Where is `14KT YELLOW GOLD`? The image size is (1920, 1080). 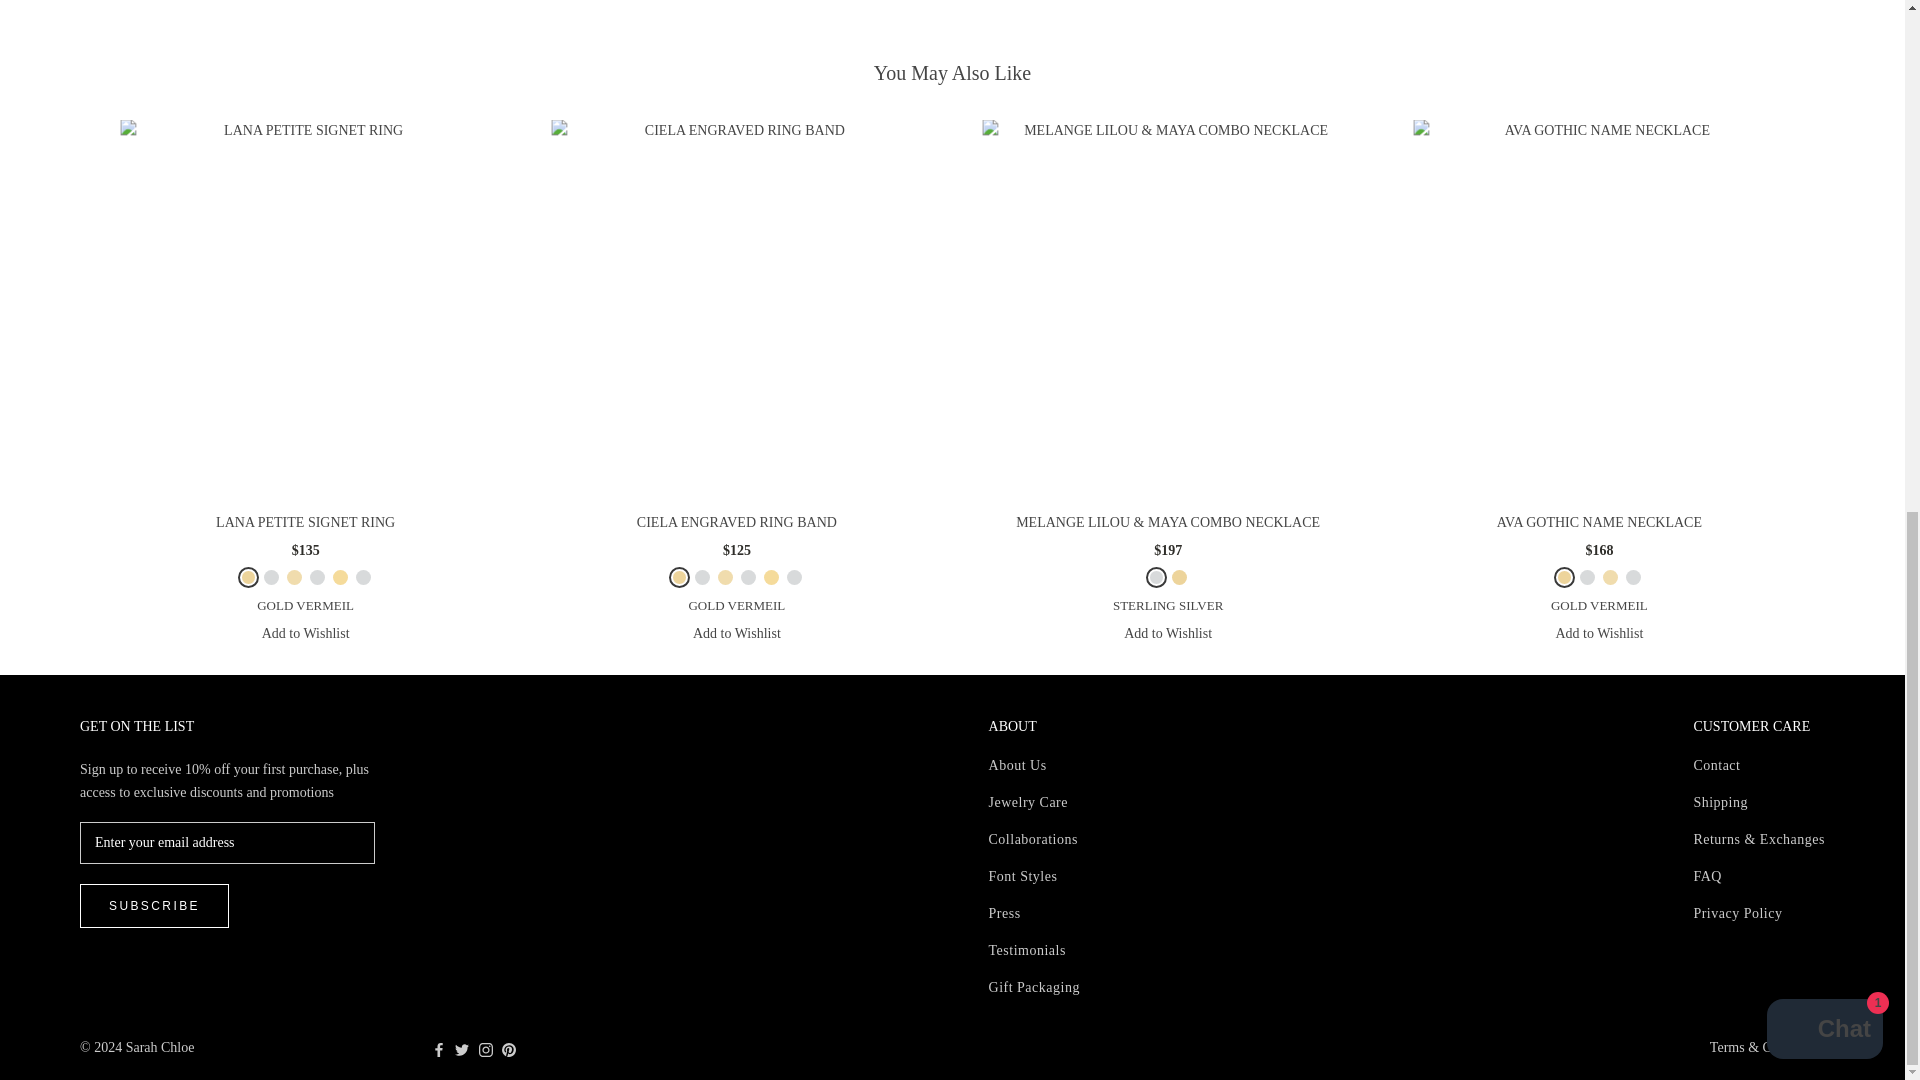 14KT YELLOW GOLD is located at coordinates (726, 578).